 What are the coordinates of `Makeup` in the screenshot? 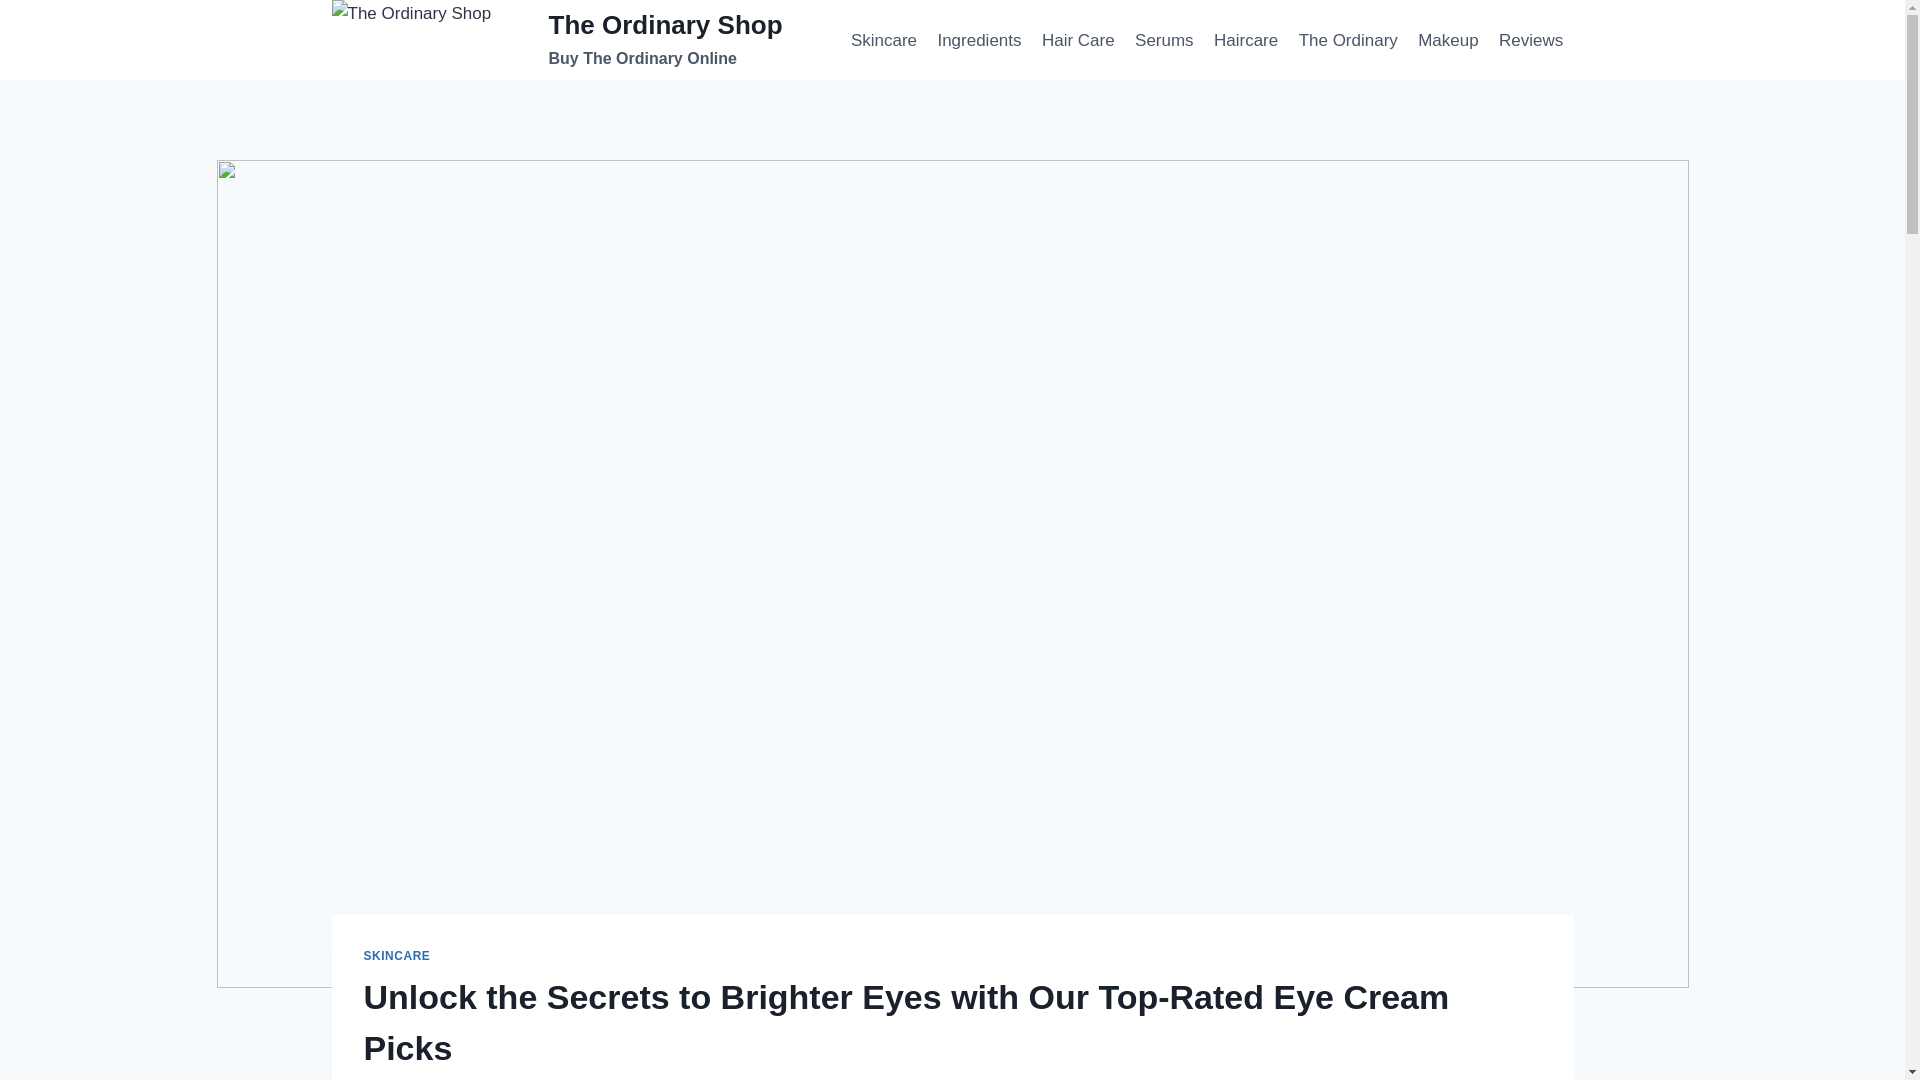 It's located at (1448, 39).